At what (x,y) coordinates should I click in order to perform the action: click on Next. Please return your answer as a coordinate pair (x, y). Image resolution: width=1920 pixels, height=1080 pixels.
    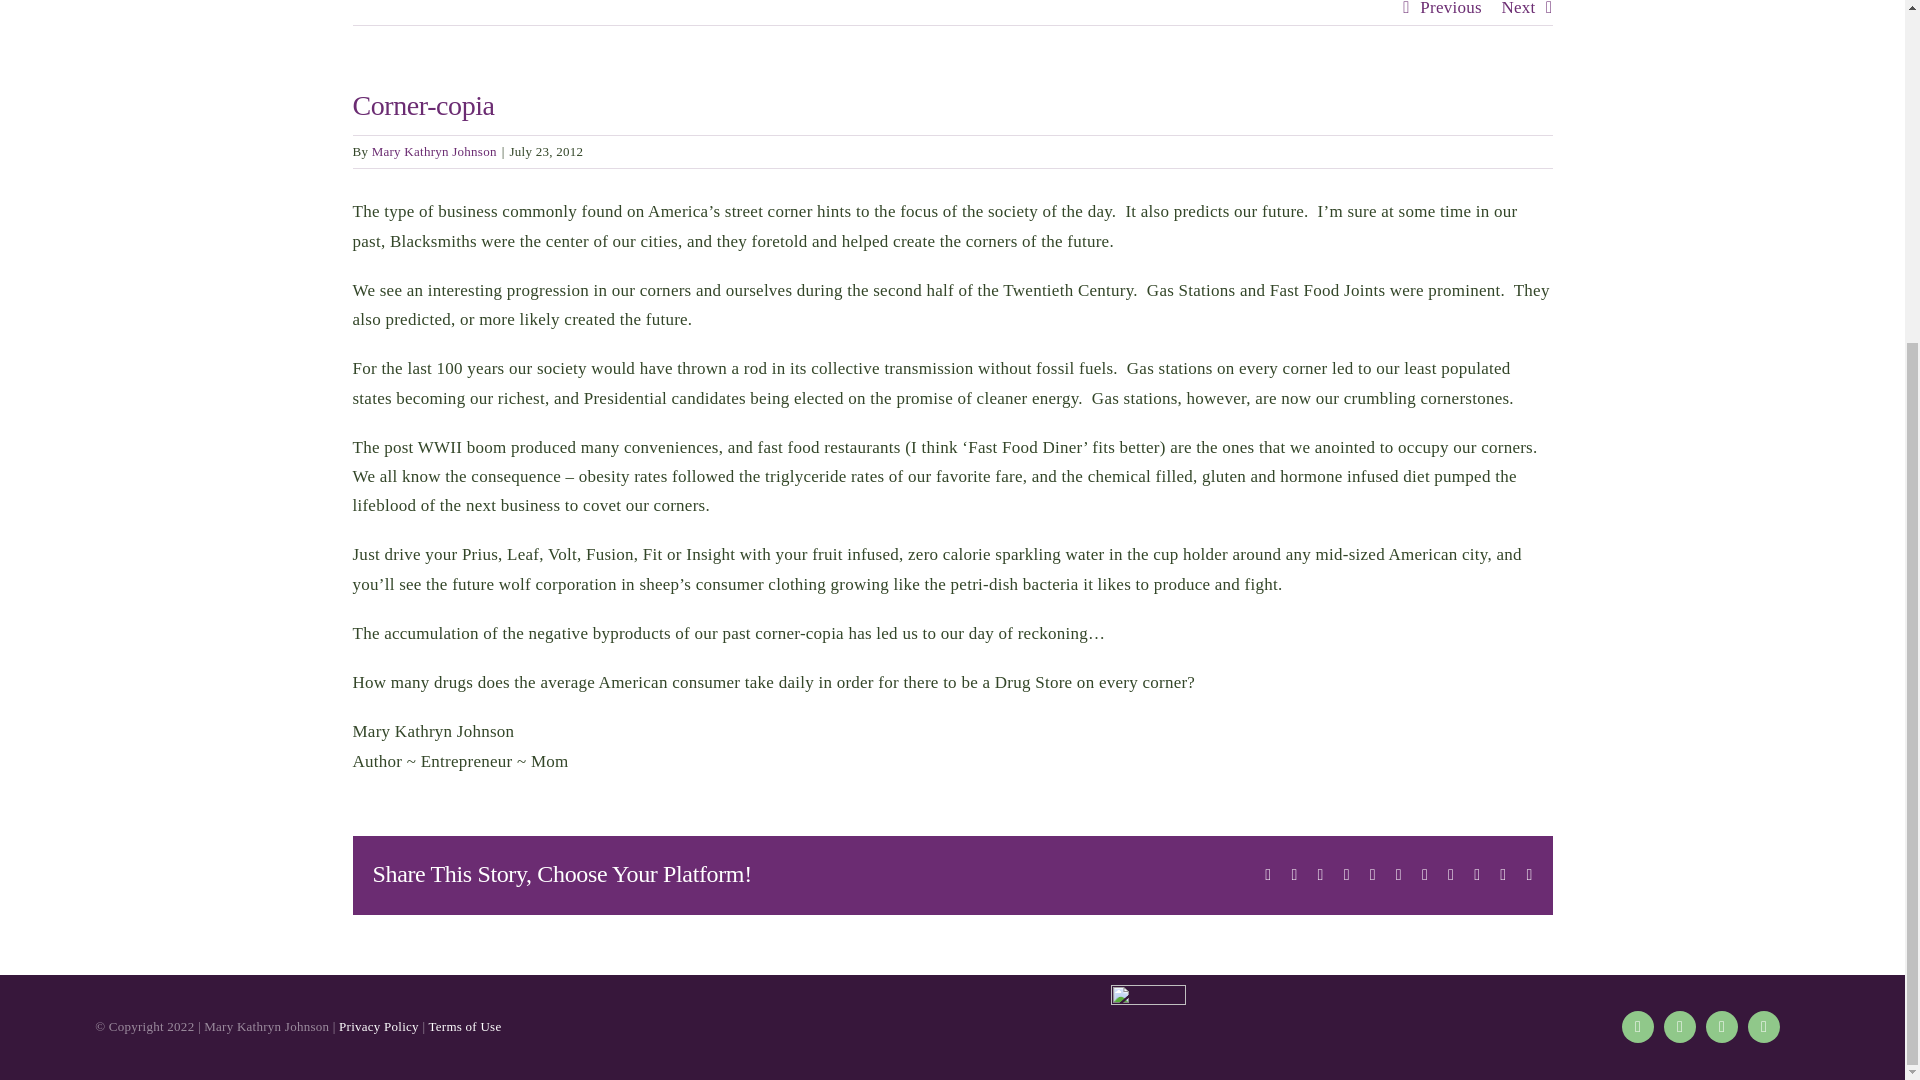
    Looking at the image, I should click on (1518, 12).